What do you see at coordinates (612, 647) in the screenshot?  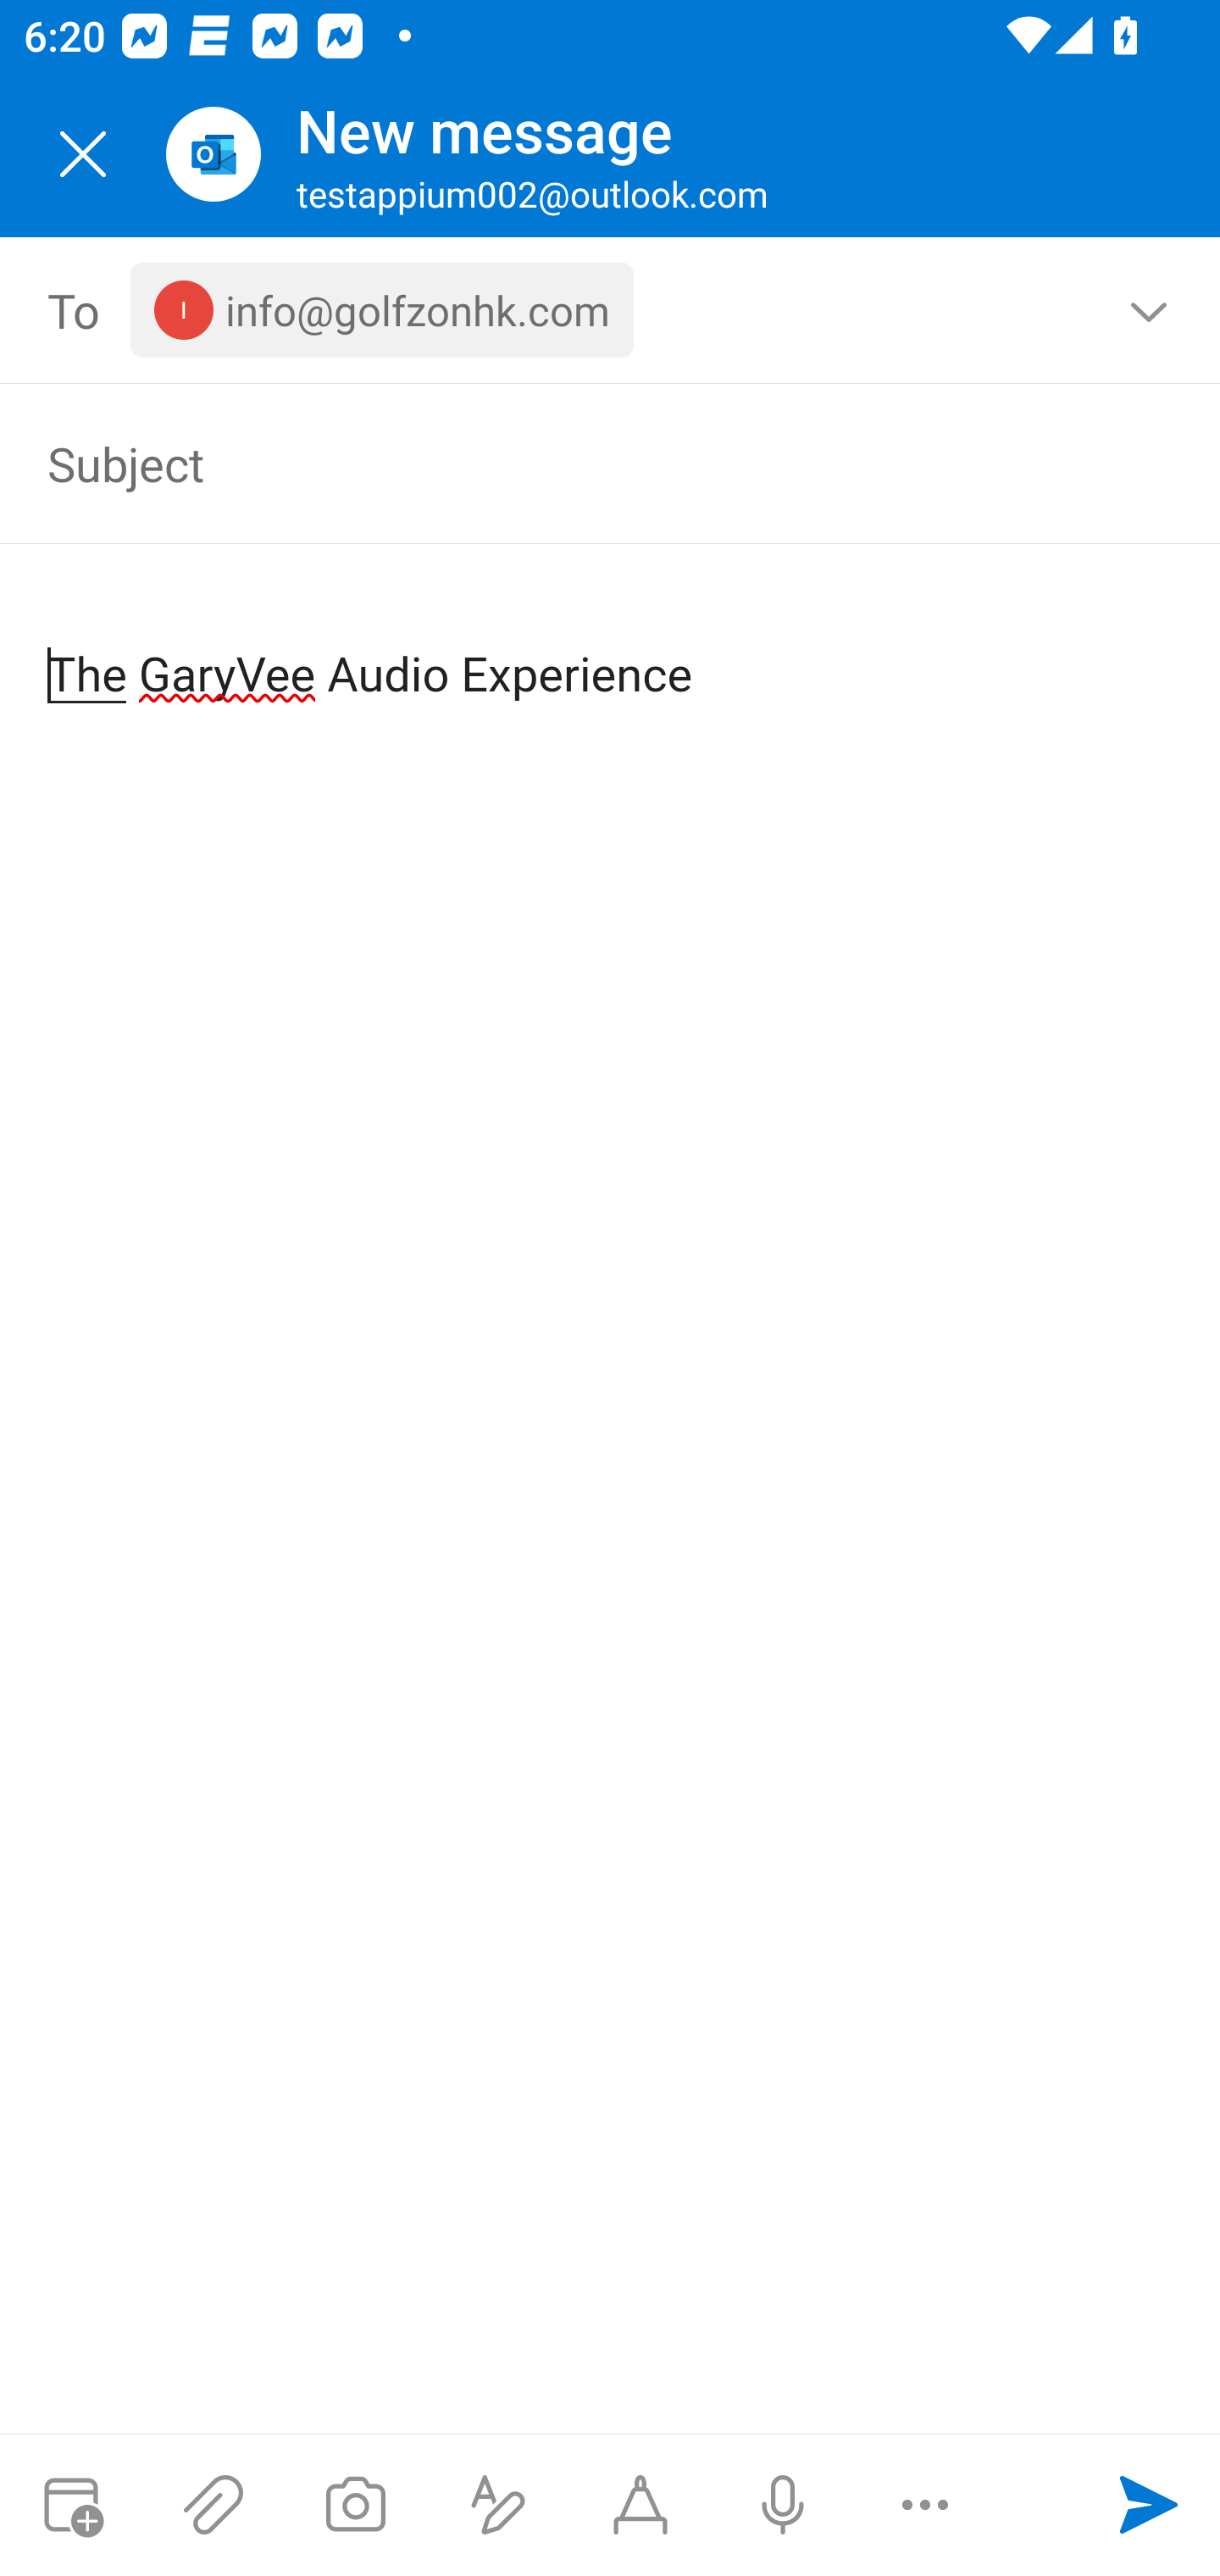 I see `
The GaryVee Audio Experience` at bounding box center [612, 647].